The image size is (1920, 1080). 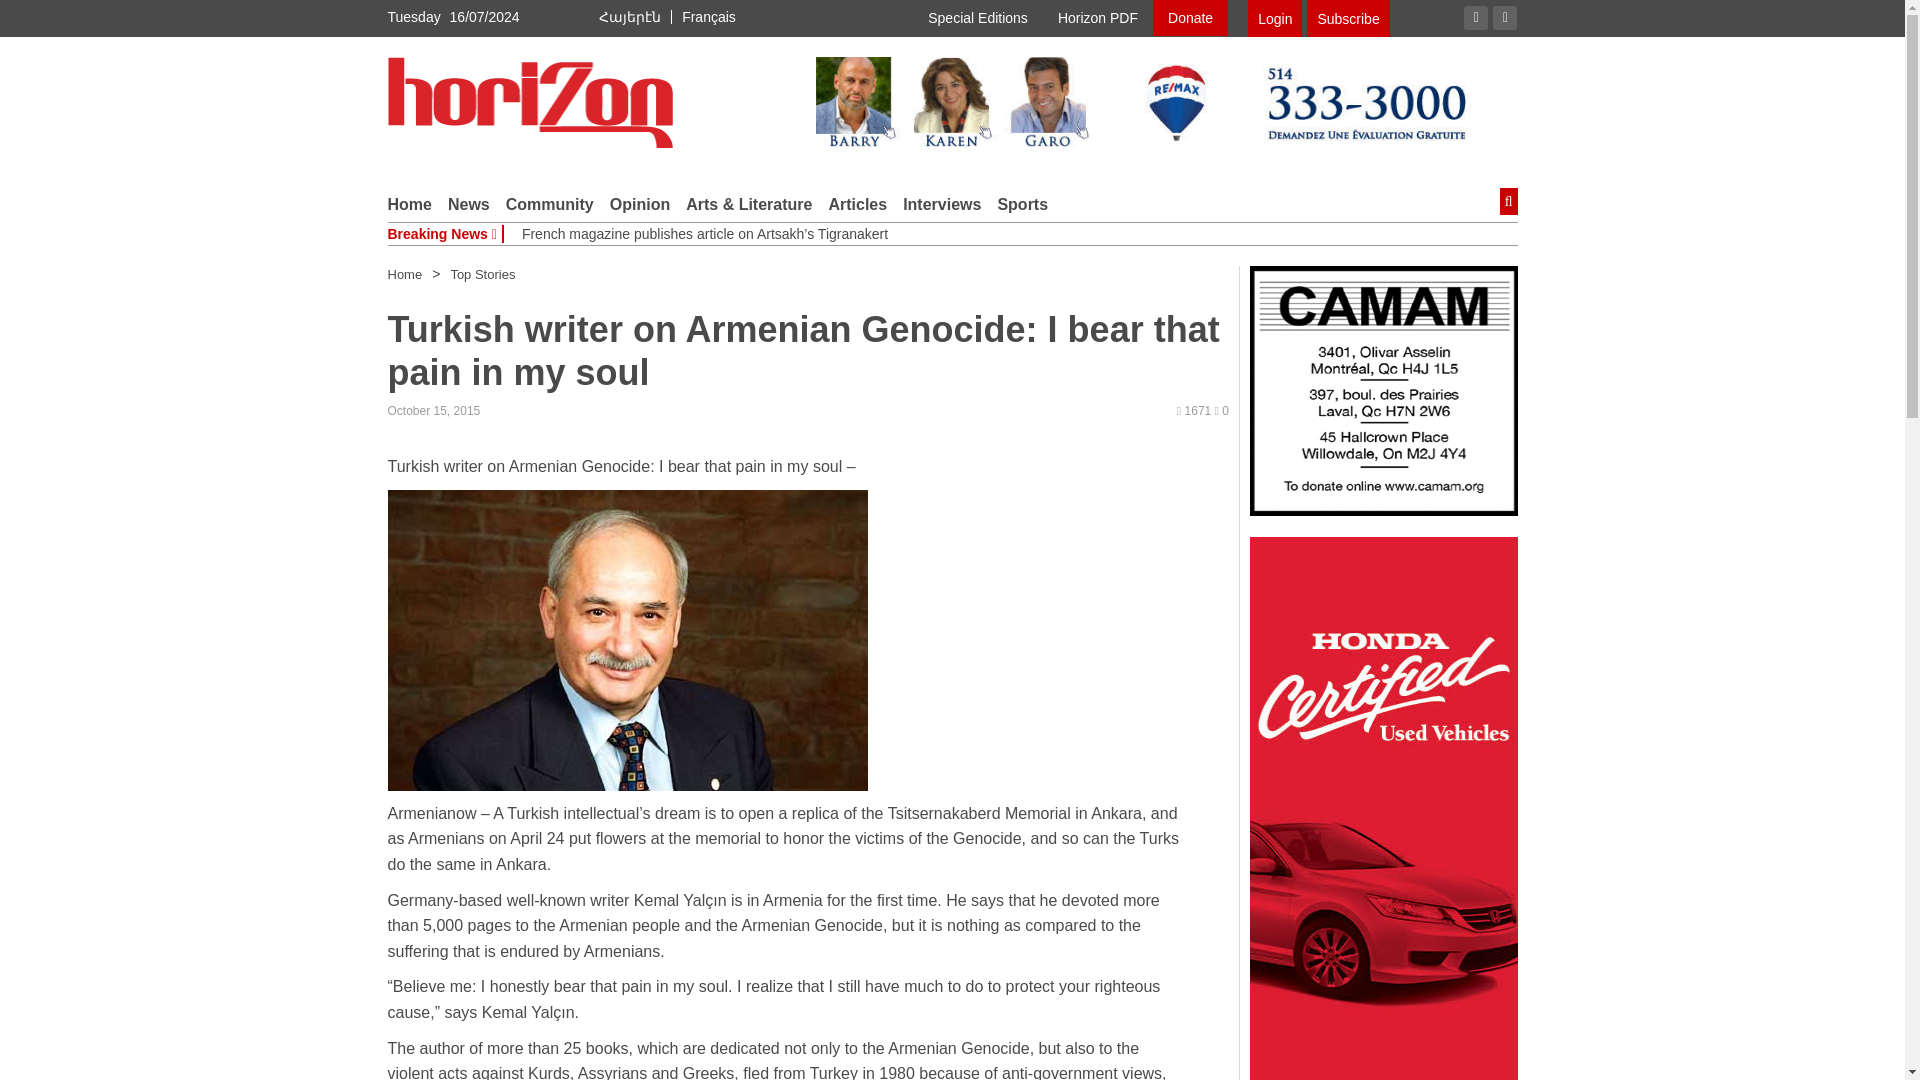 What do you see at coordinates (640, 204) in the screenshot?
I see `Opinion` at bounding box center [640, 204].